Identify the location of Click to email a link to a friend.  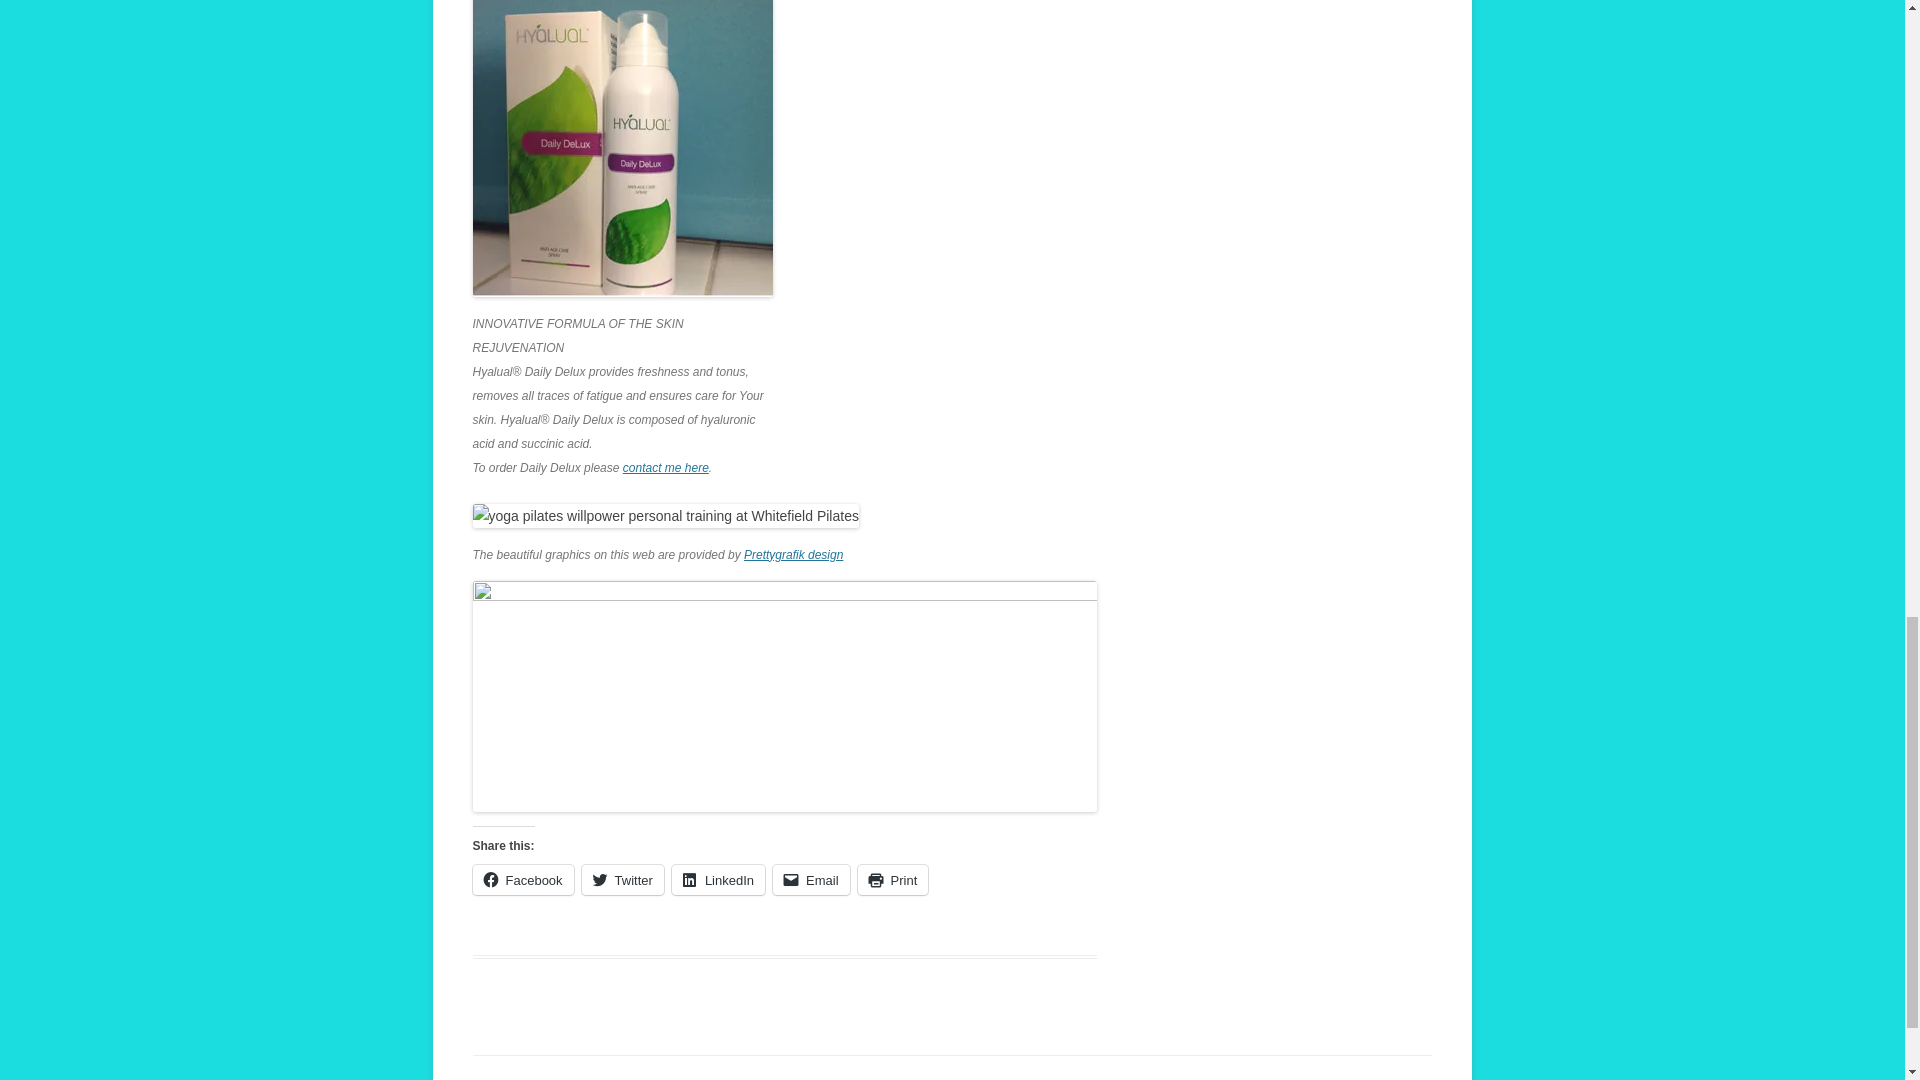
(812, 880).